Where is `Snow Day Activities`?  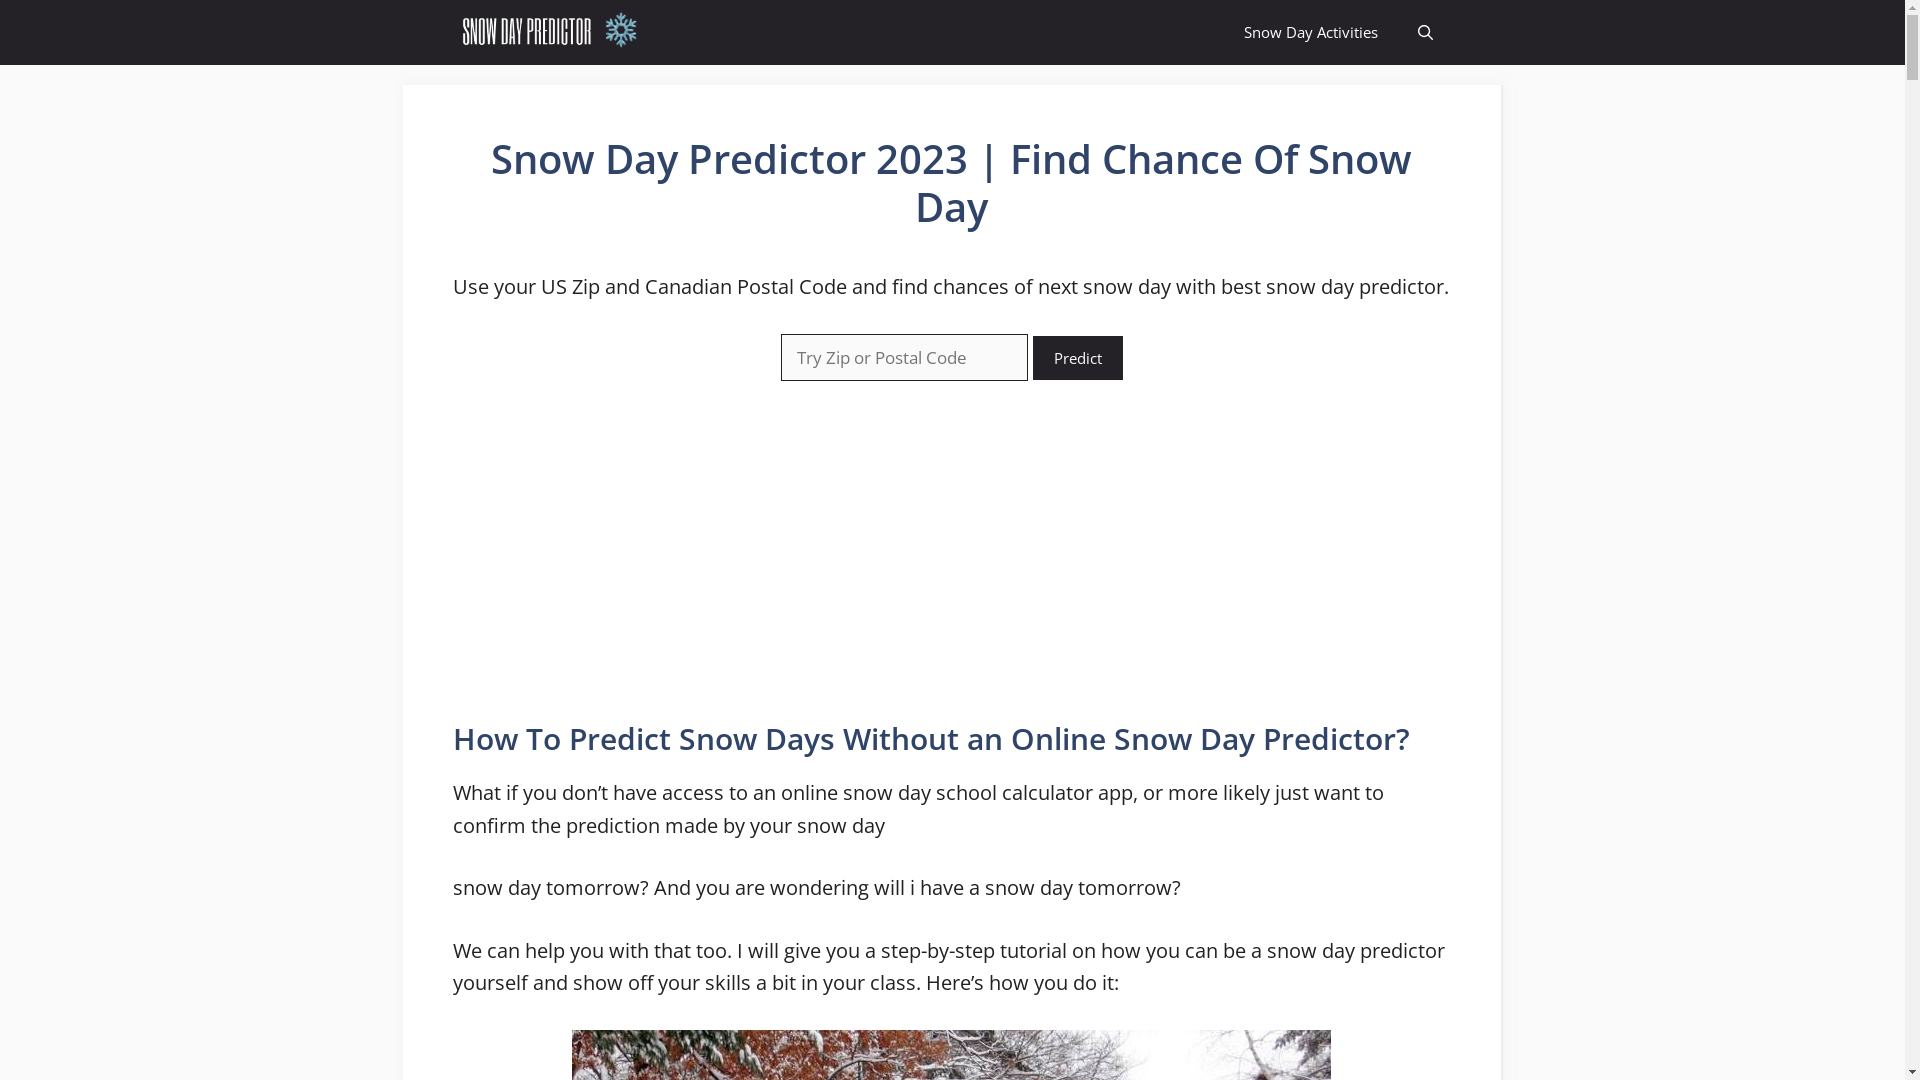 Snow Day Activities is located at coordinates (1311, 32).